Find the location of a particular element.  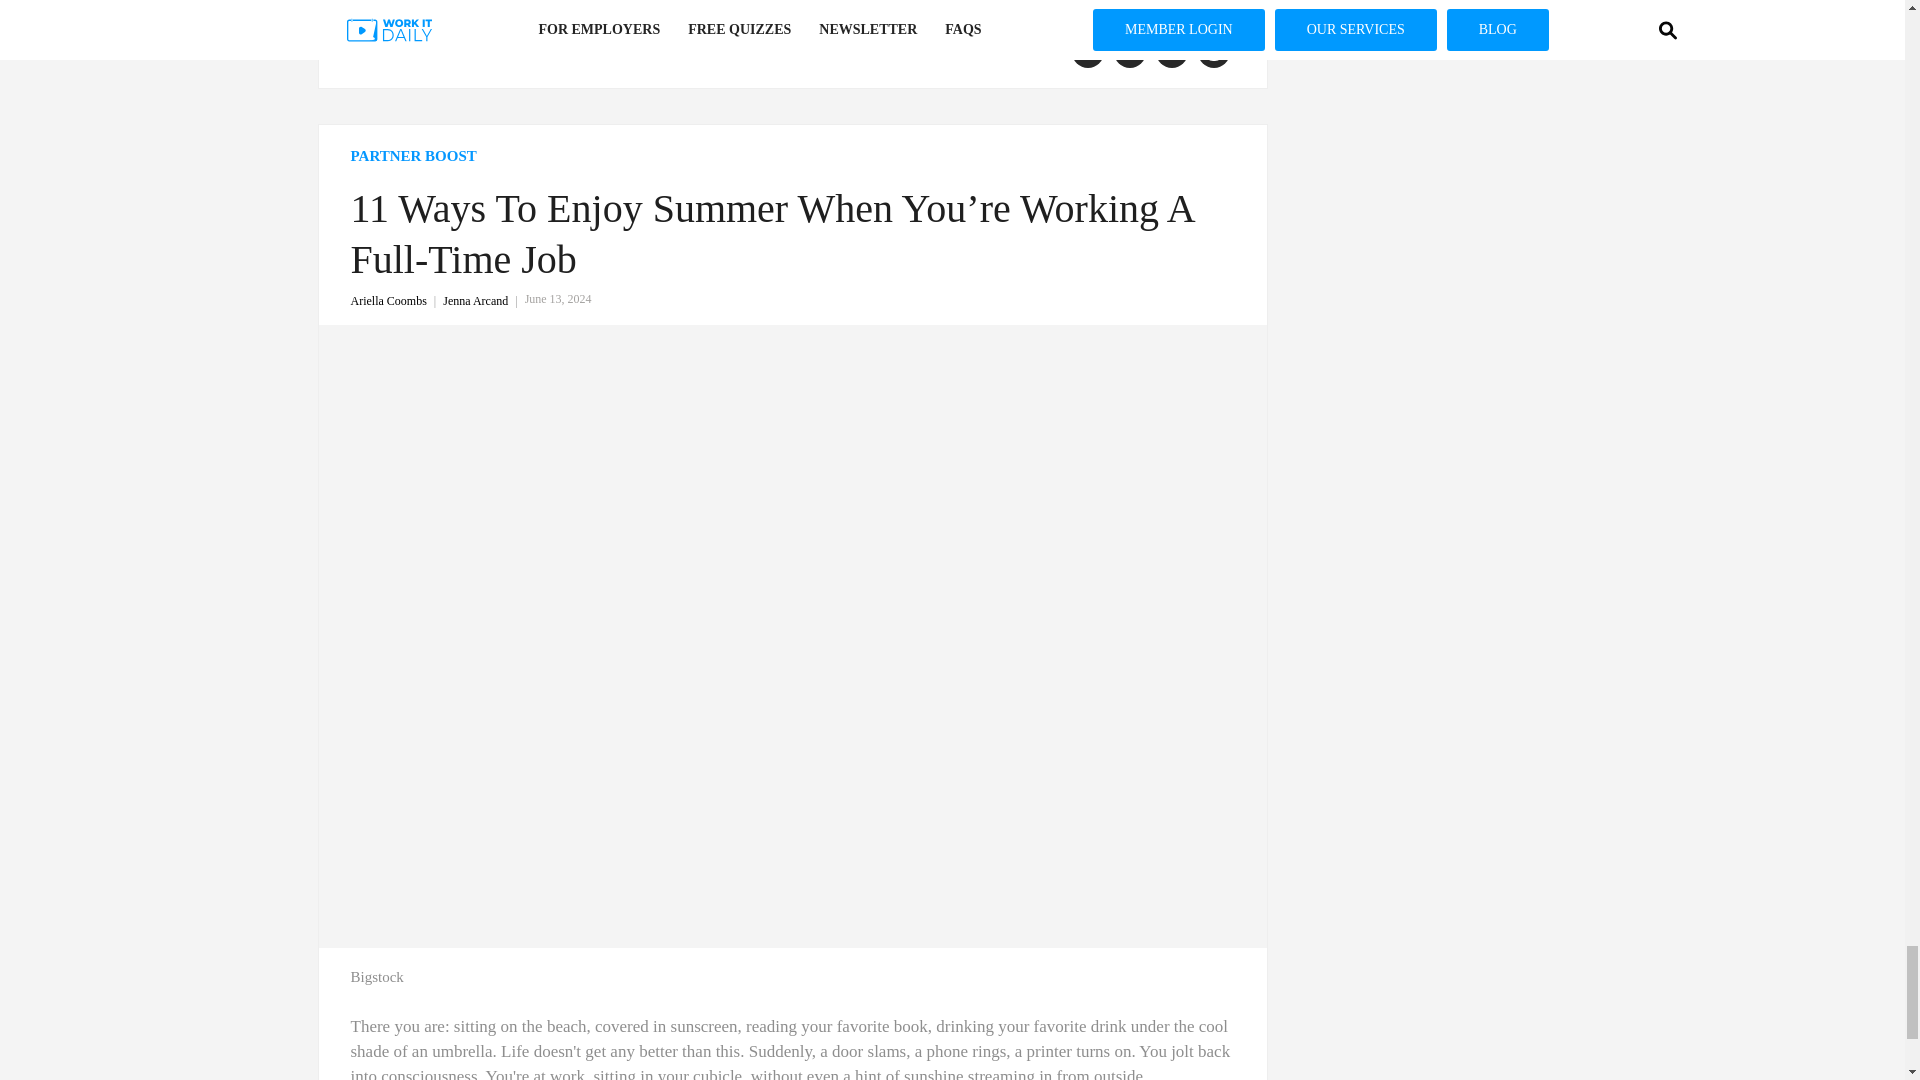

Jenna Arcand is located at coordinates (484, 300).